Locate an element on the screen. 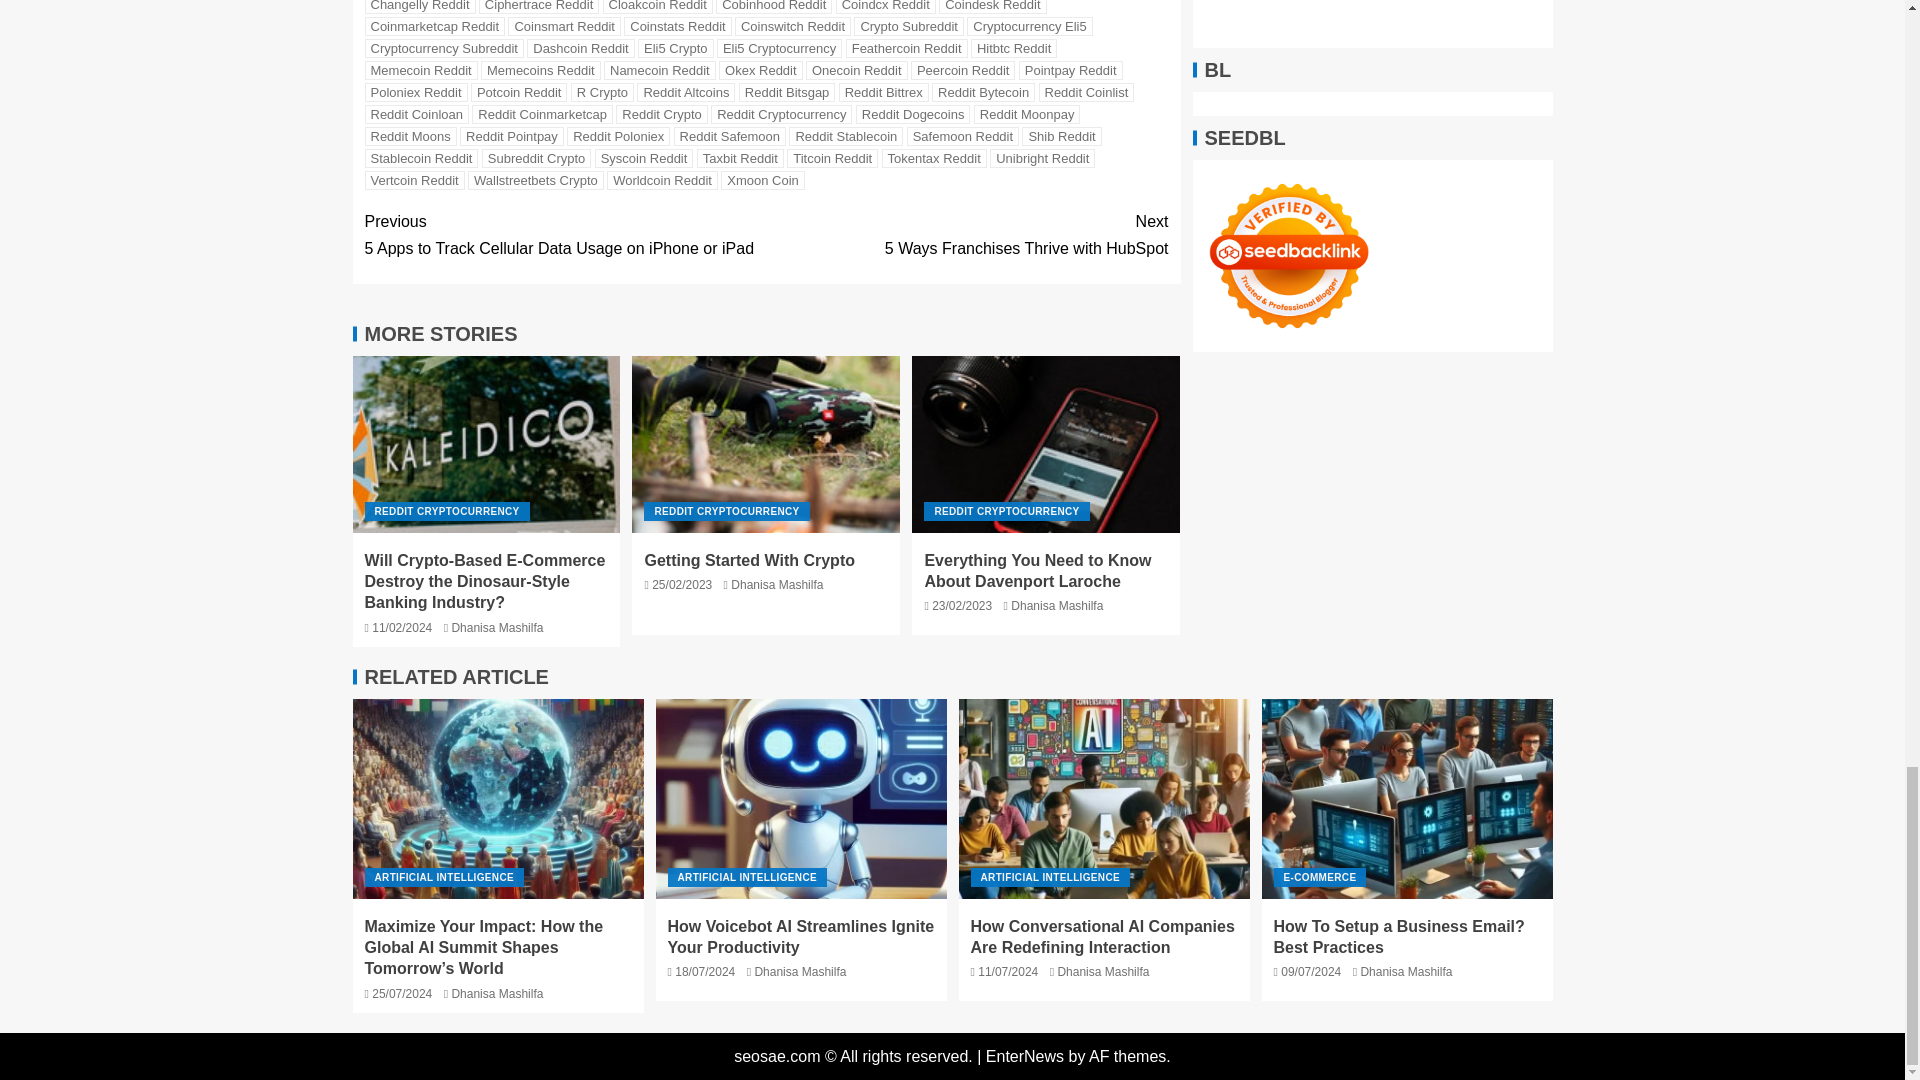 The height and width of the screenshot is (1080, 1920). Changelly Reddit is located at coordinates (419, 7).